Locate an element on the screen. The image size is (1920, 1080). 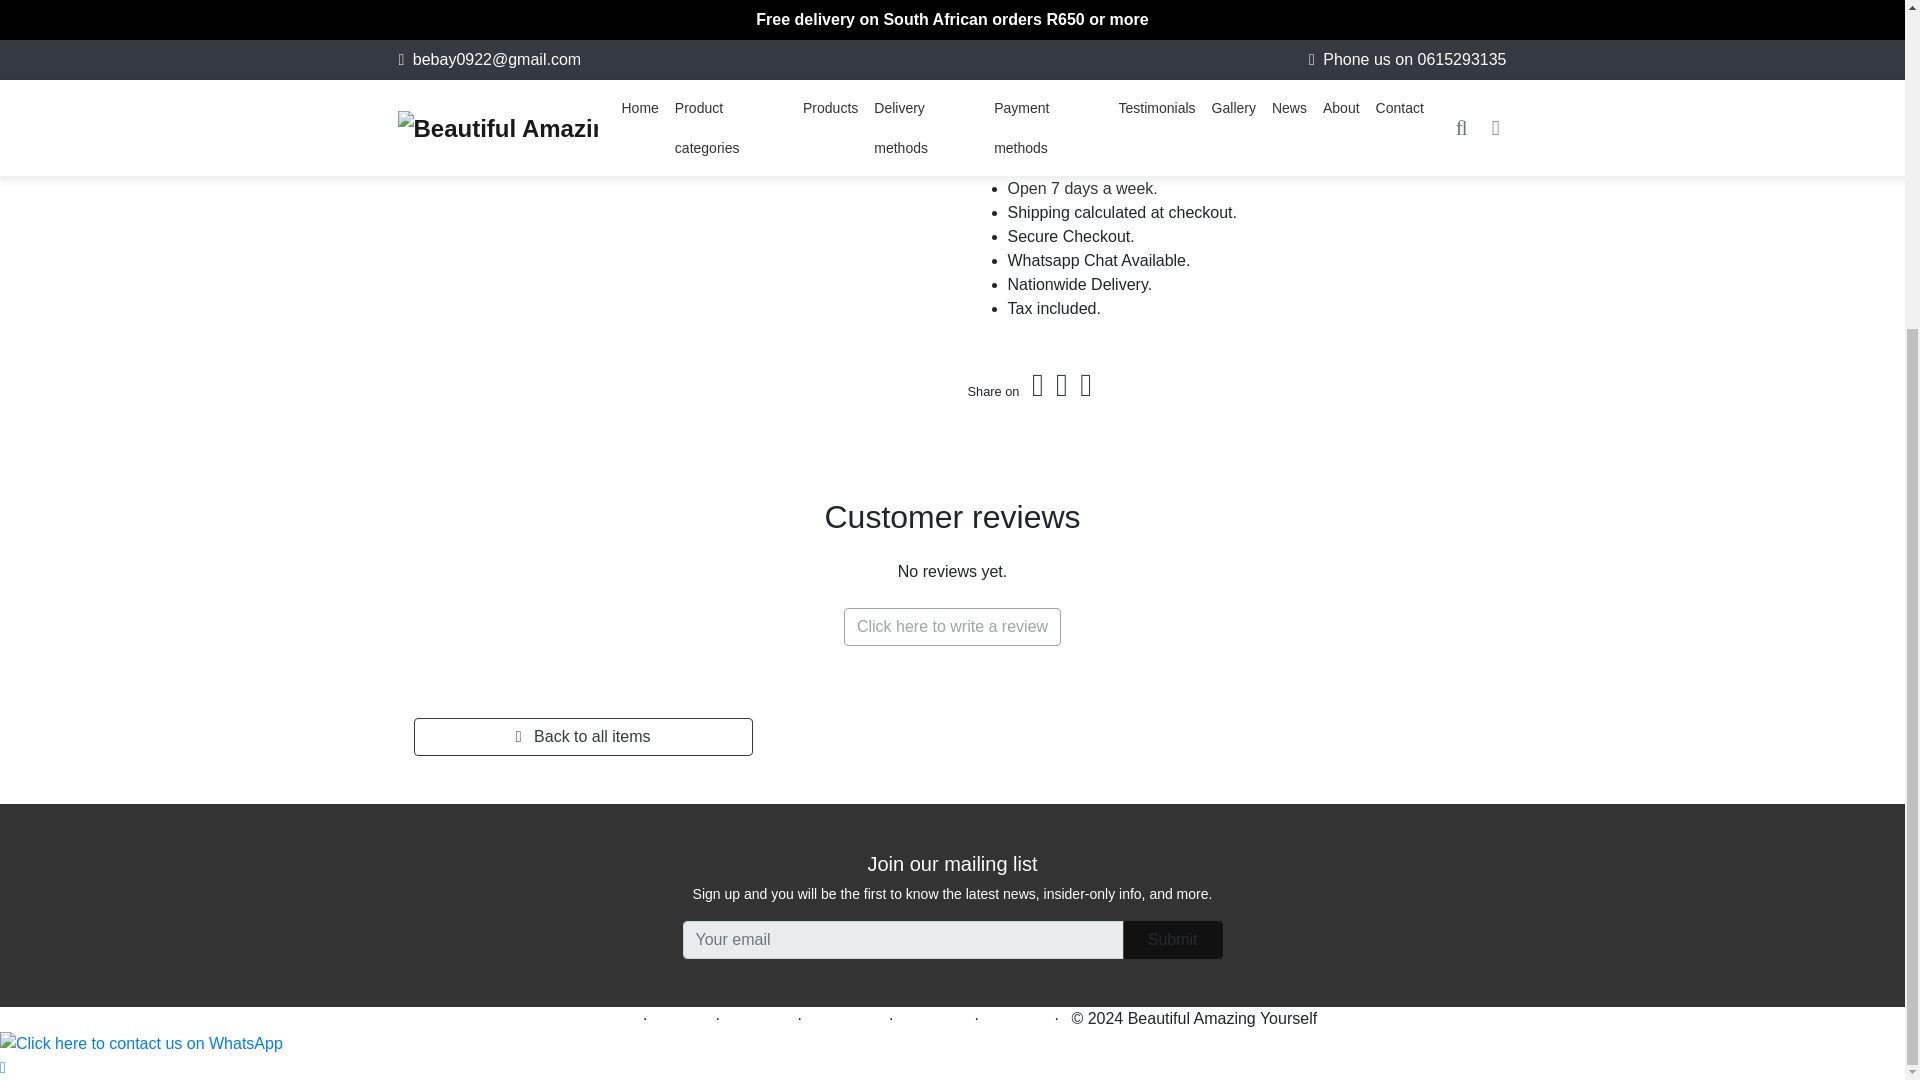
Submit is located at coordinates (1173, 940).